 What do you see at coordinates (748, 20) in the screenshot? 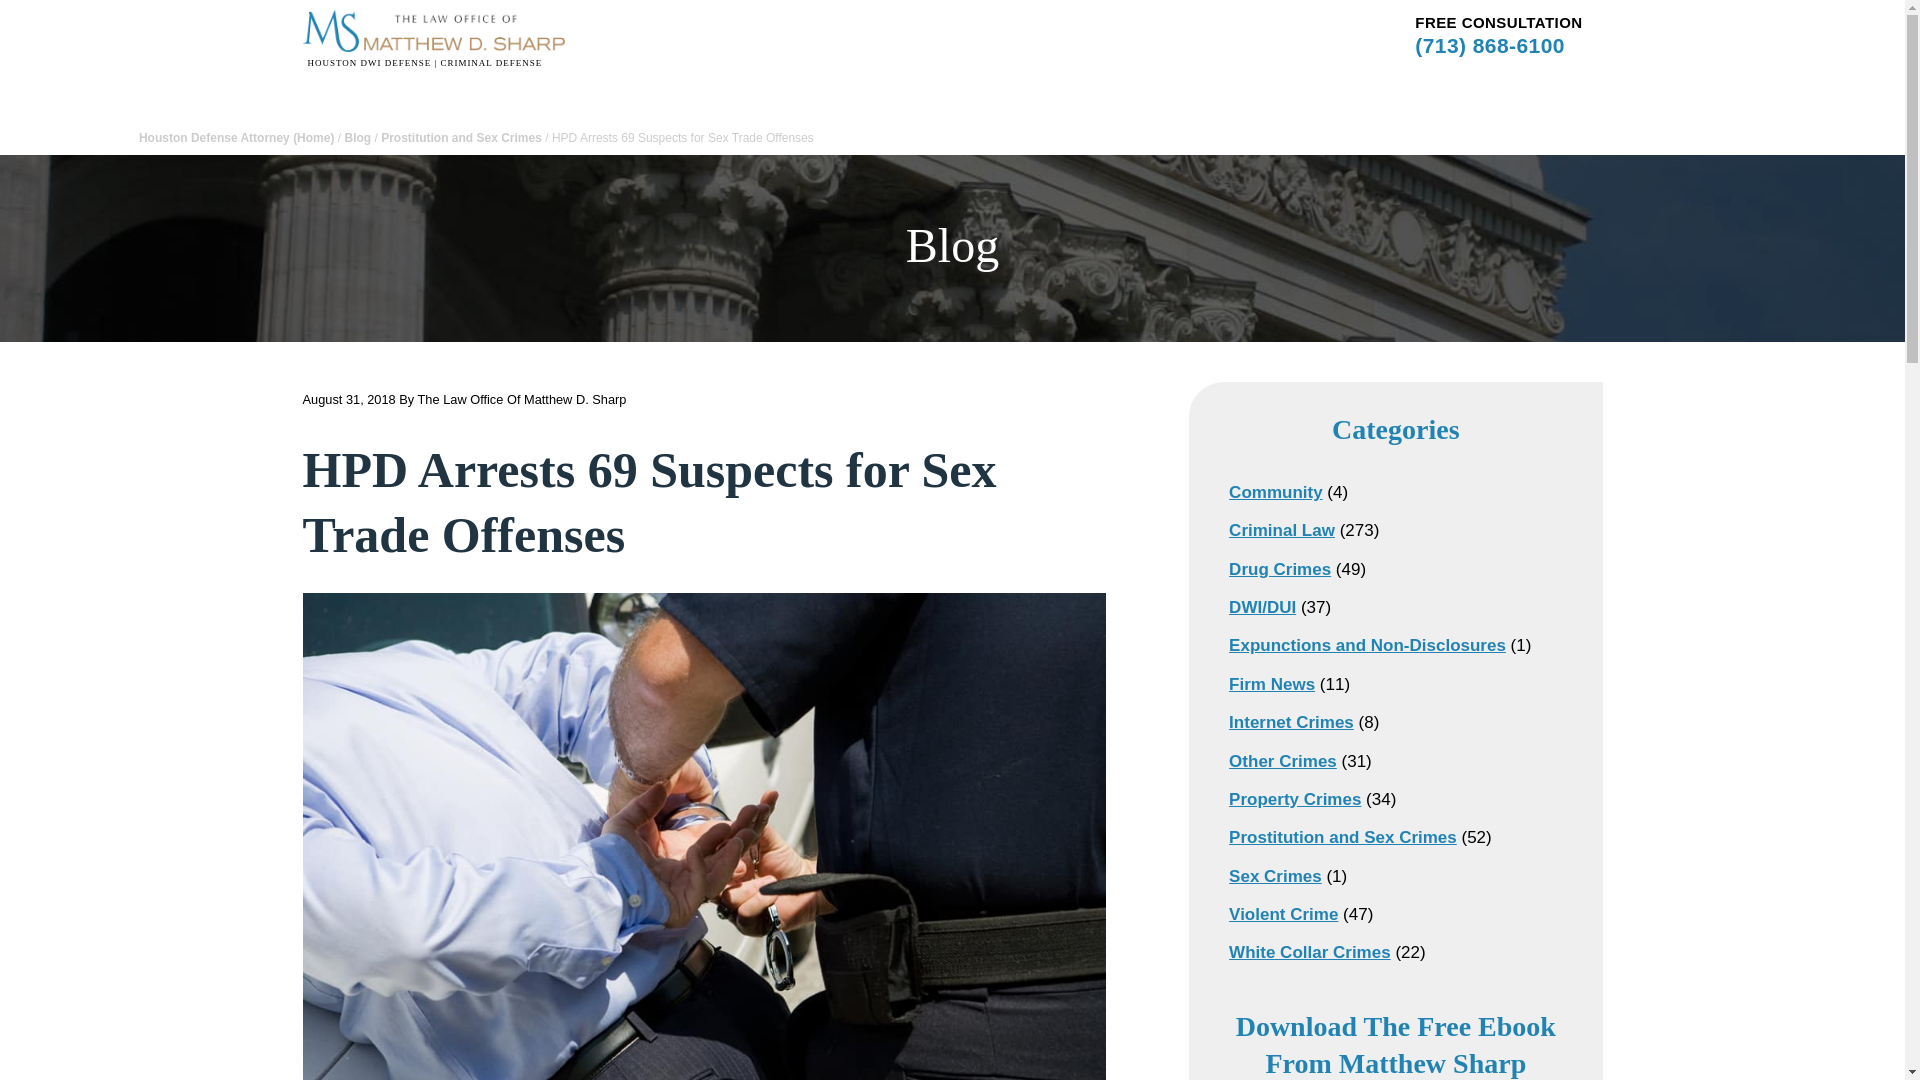
I see `Your Attorney` at bounding box center [748, 20].